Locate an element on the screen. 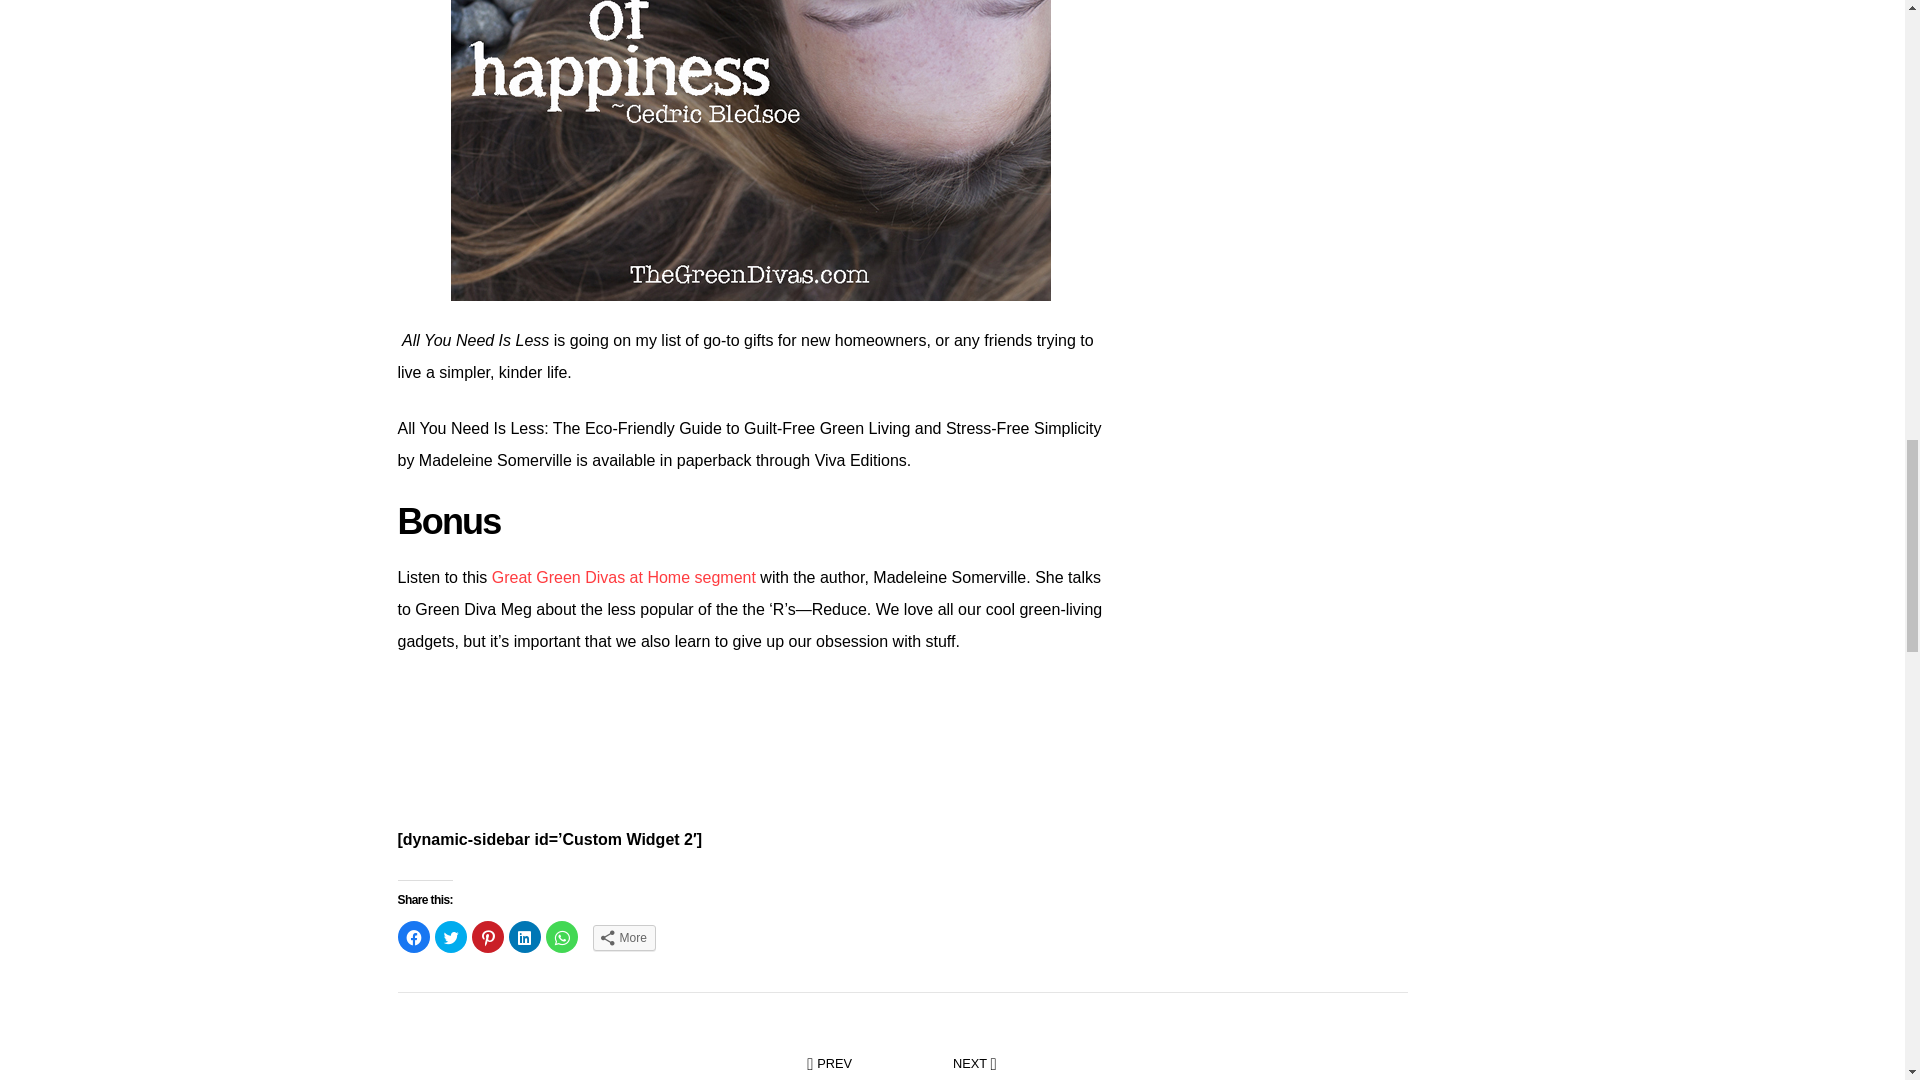 This screenshot has height=1080, width=1920. More is located at coordinates (622, 938).